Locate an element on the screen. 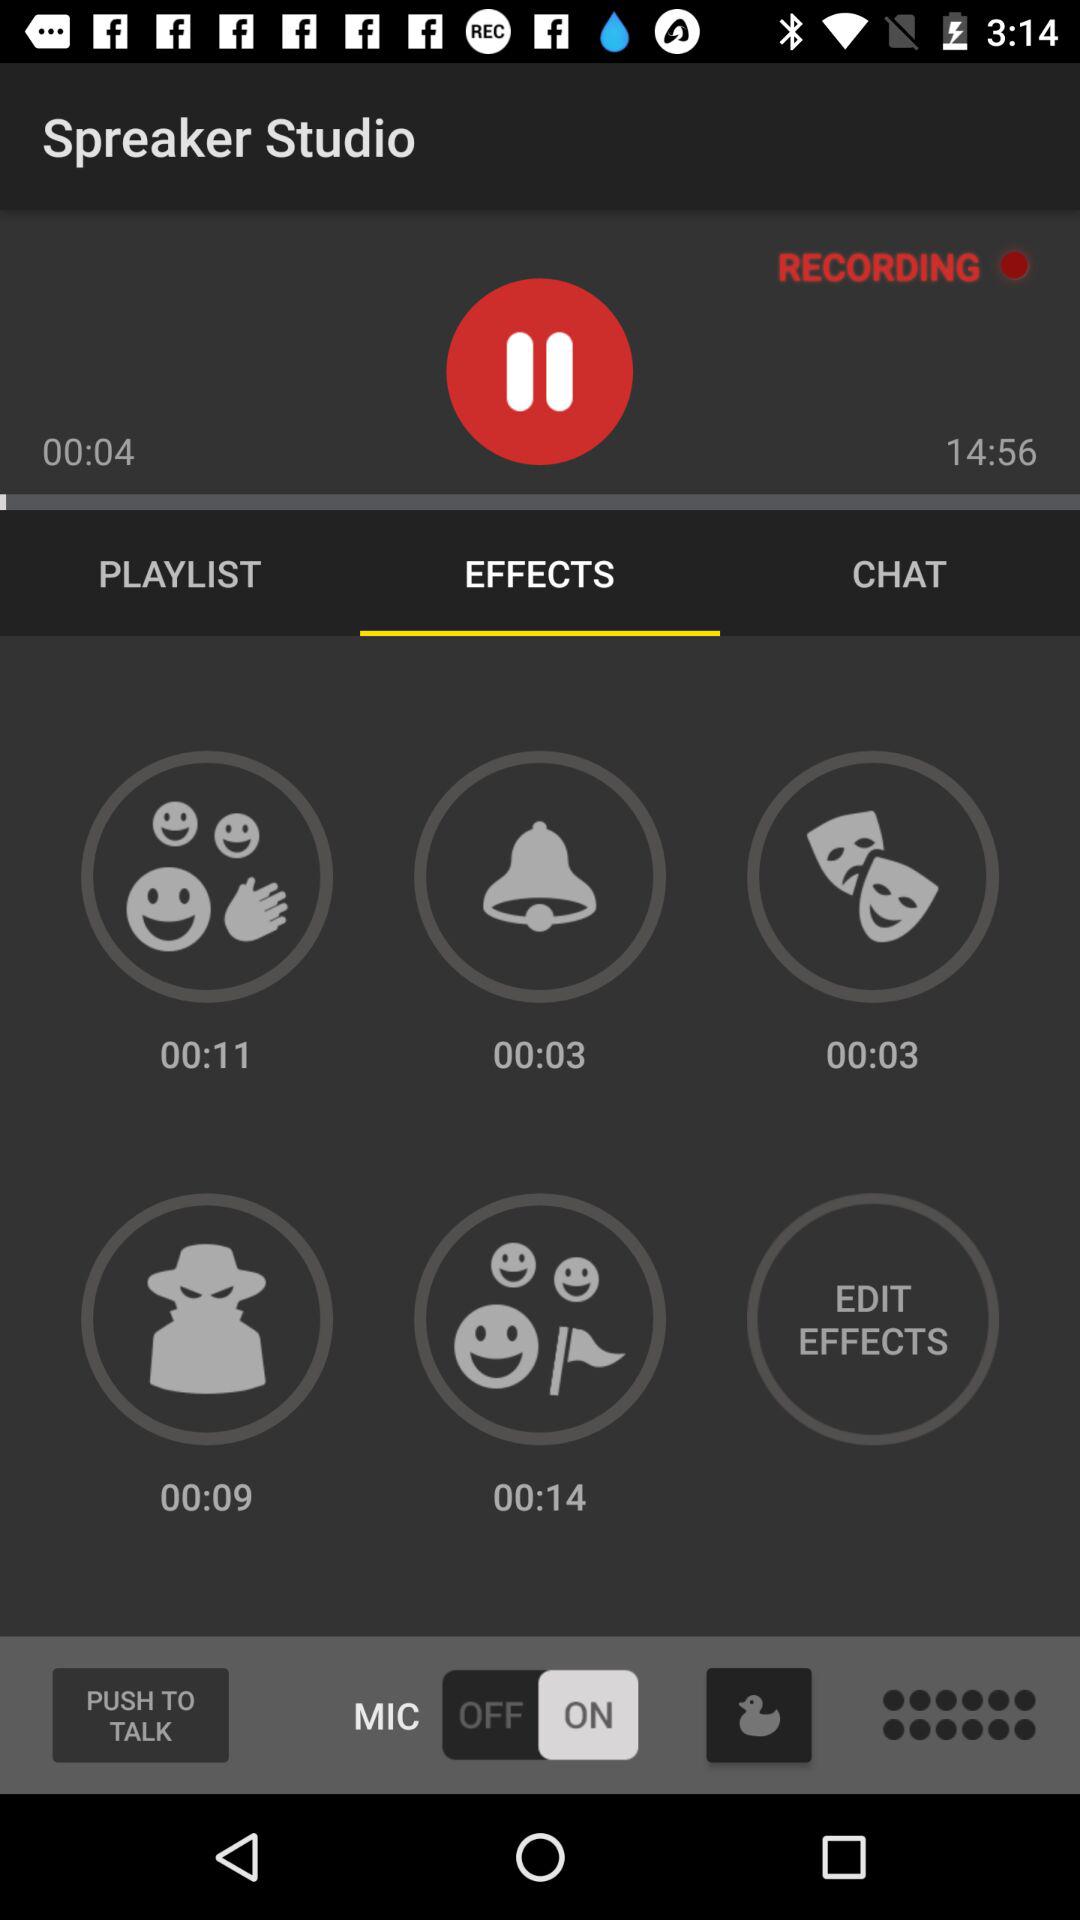 Image resolution: width=1080 pixels, height=1920 pixels. pause button is located at coordinates (540, 372).